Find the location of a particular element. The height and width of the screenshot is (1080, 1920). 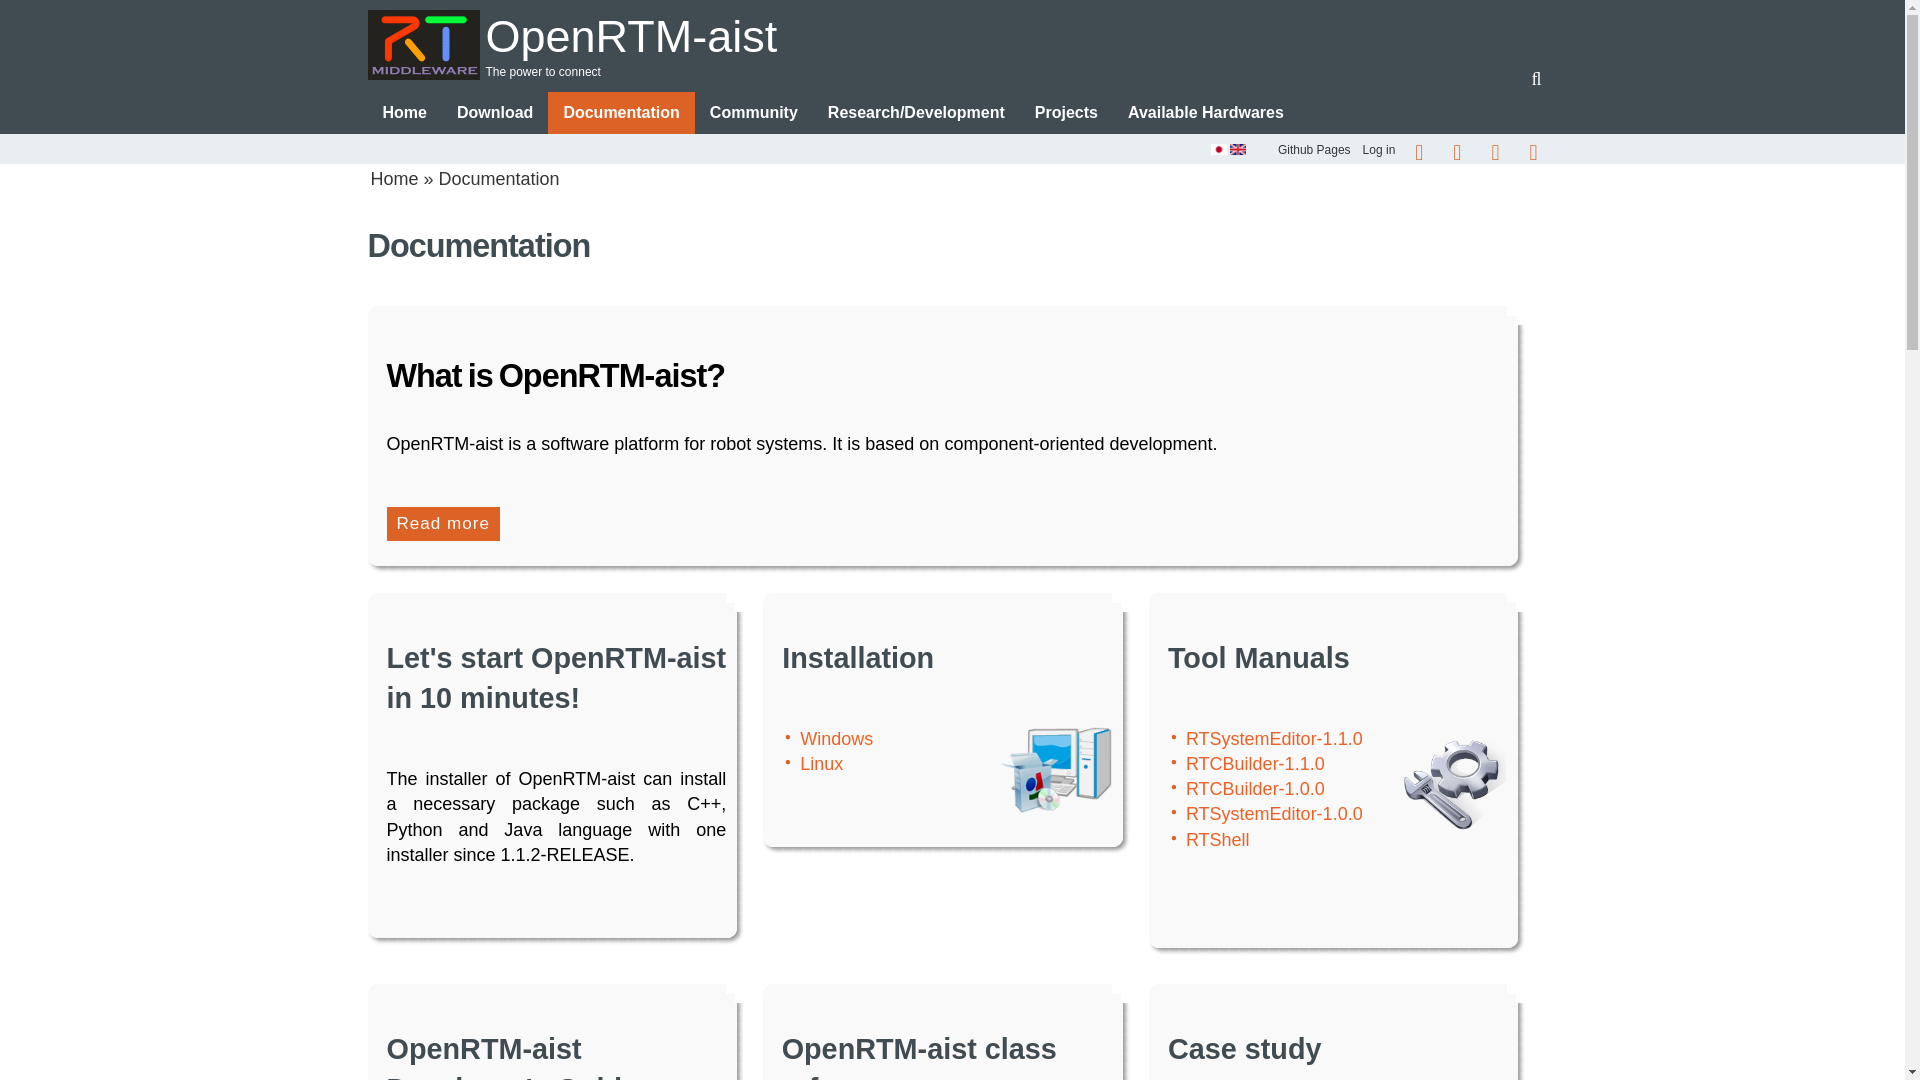

Search is located at coordinates (1536, 78).